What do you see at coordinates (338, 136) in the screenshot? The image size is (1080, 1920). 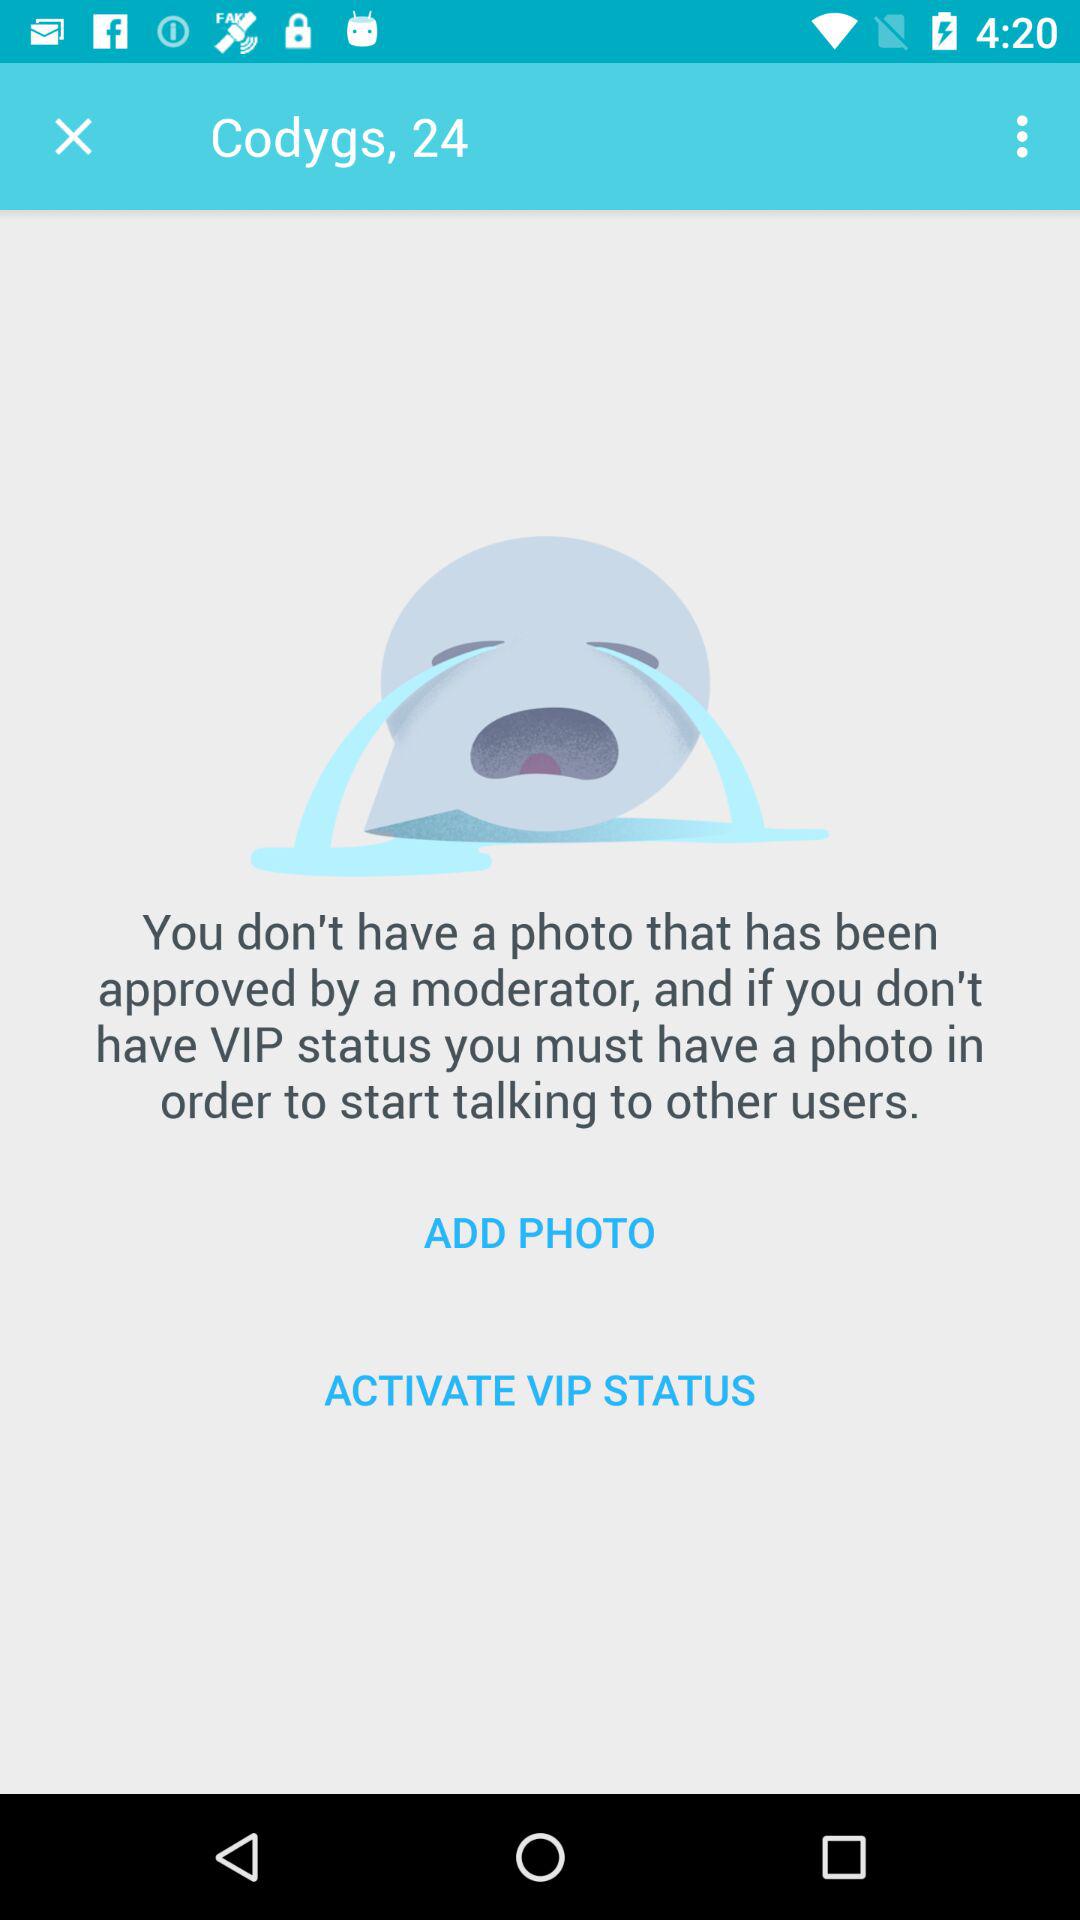 I see `turn on codygs, 24 icon` at bounding box center [338, 136].